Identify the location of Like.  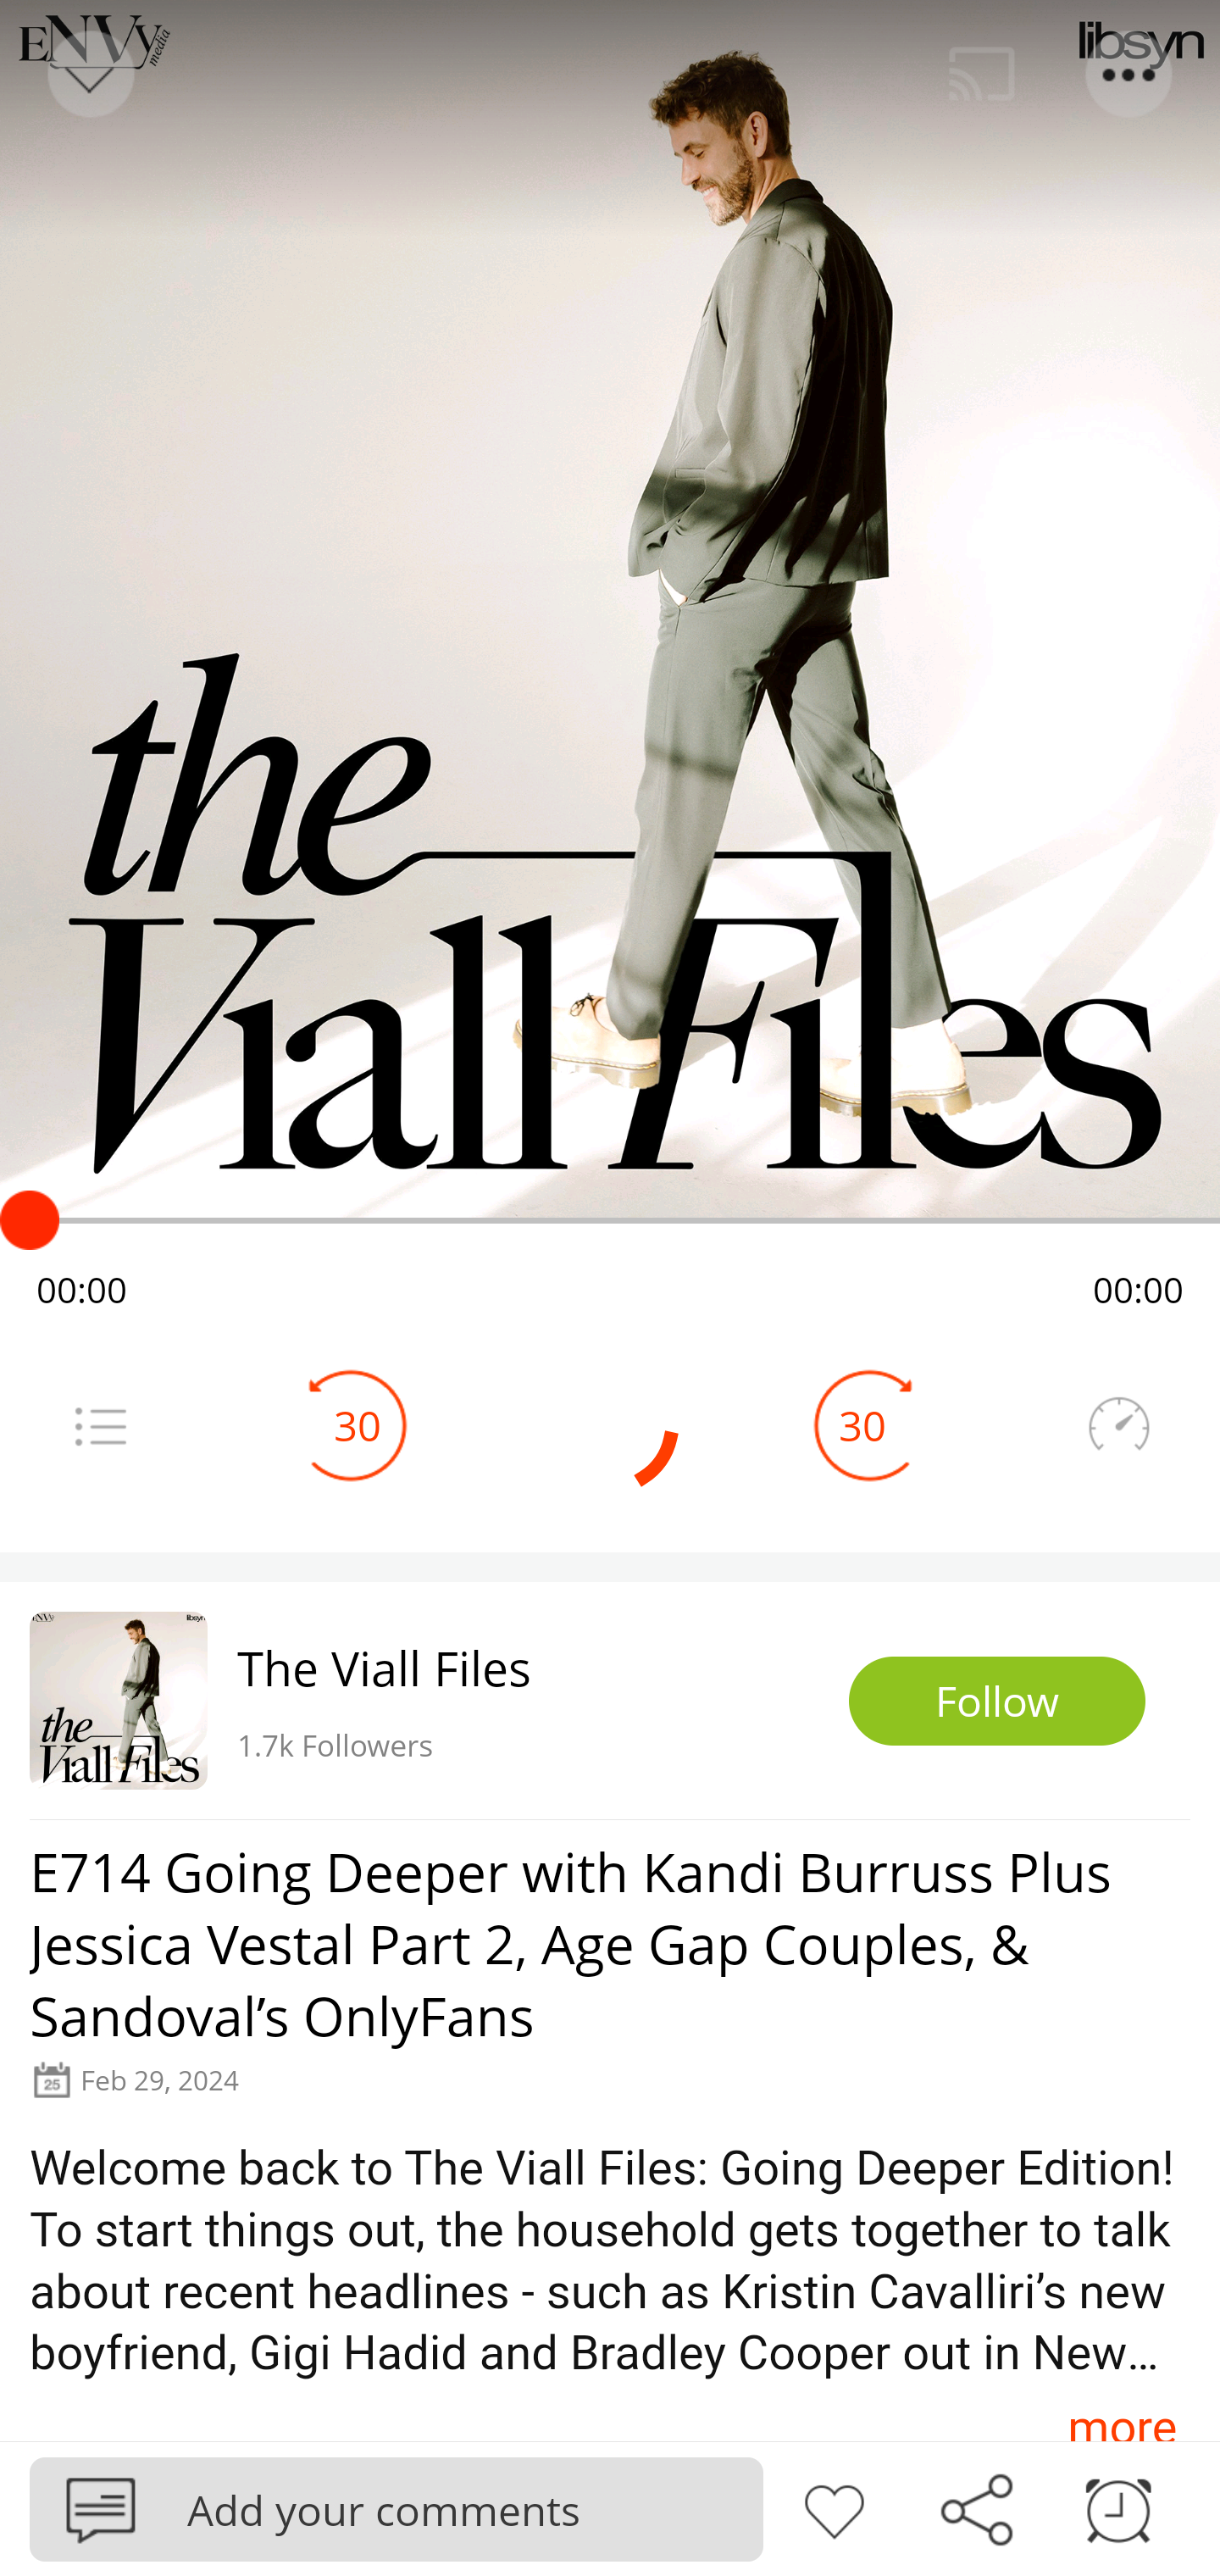
(834, 2507).